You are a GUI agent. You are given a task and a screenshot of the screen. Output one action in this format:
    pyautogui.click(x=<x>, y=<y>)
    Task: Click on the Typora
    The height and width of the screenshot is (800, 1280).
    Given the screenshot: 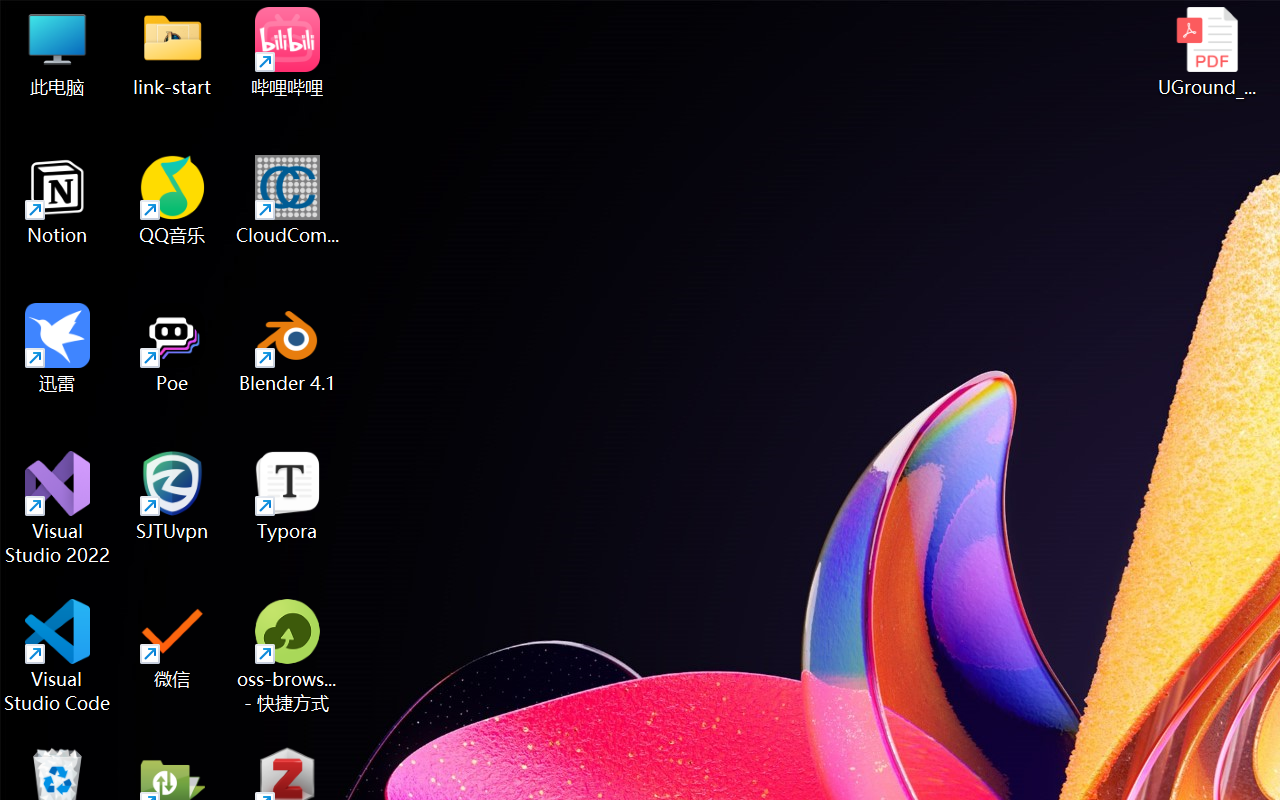 What is the action you would take?
    pyautogui.click(x=288, y=496)
    